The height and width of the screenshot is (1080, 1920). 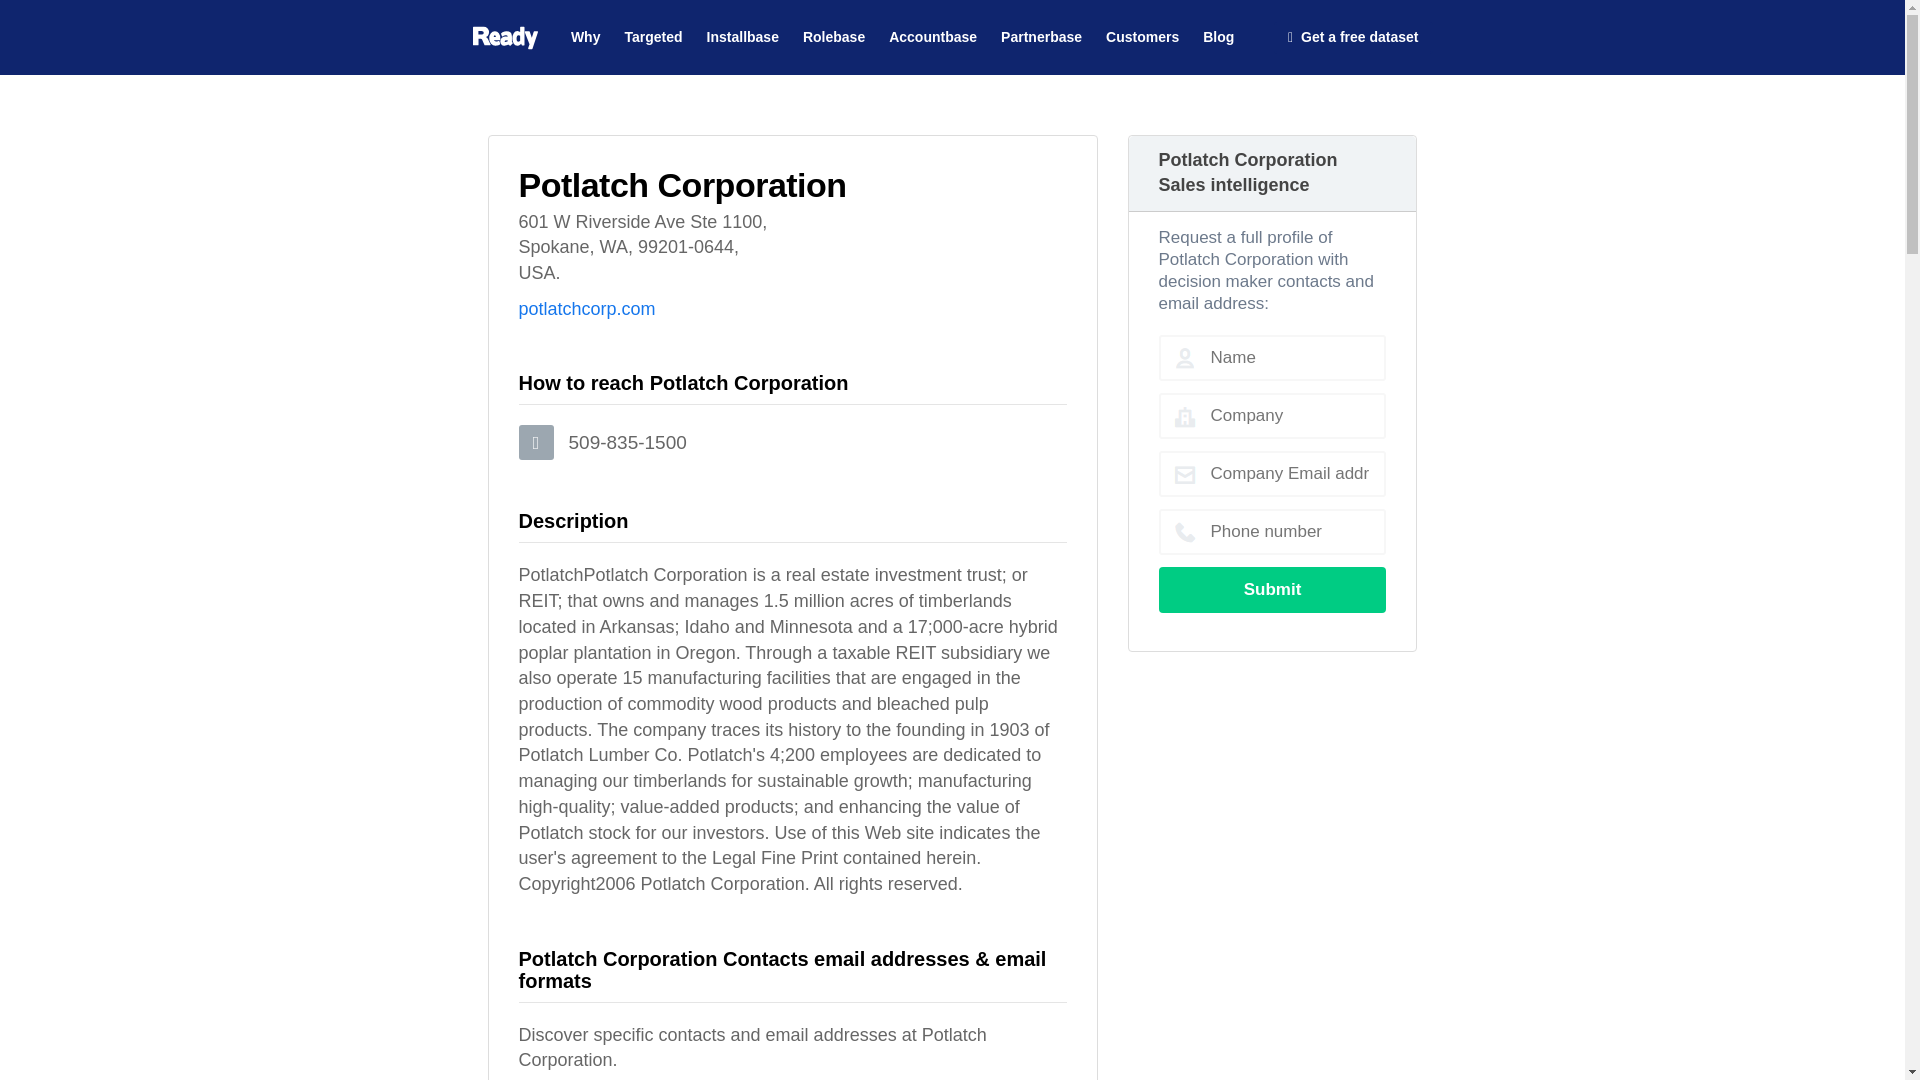 I want to click on Installbase, so click(x=743, y=30).